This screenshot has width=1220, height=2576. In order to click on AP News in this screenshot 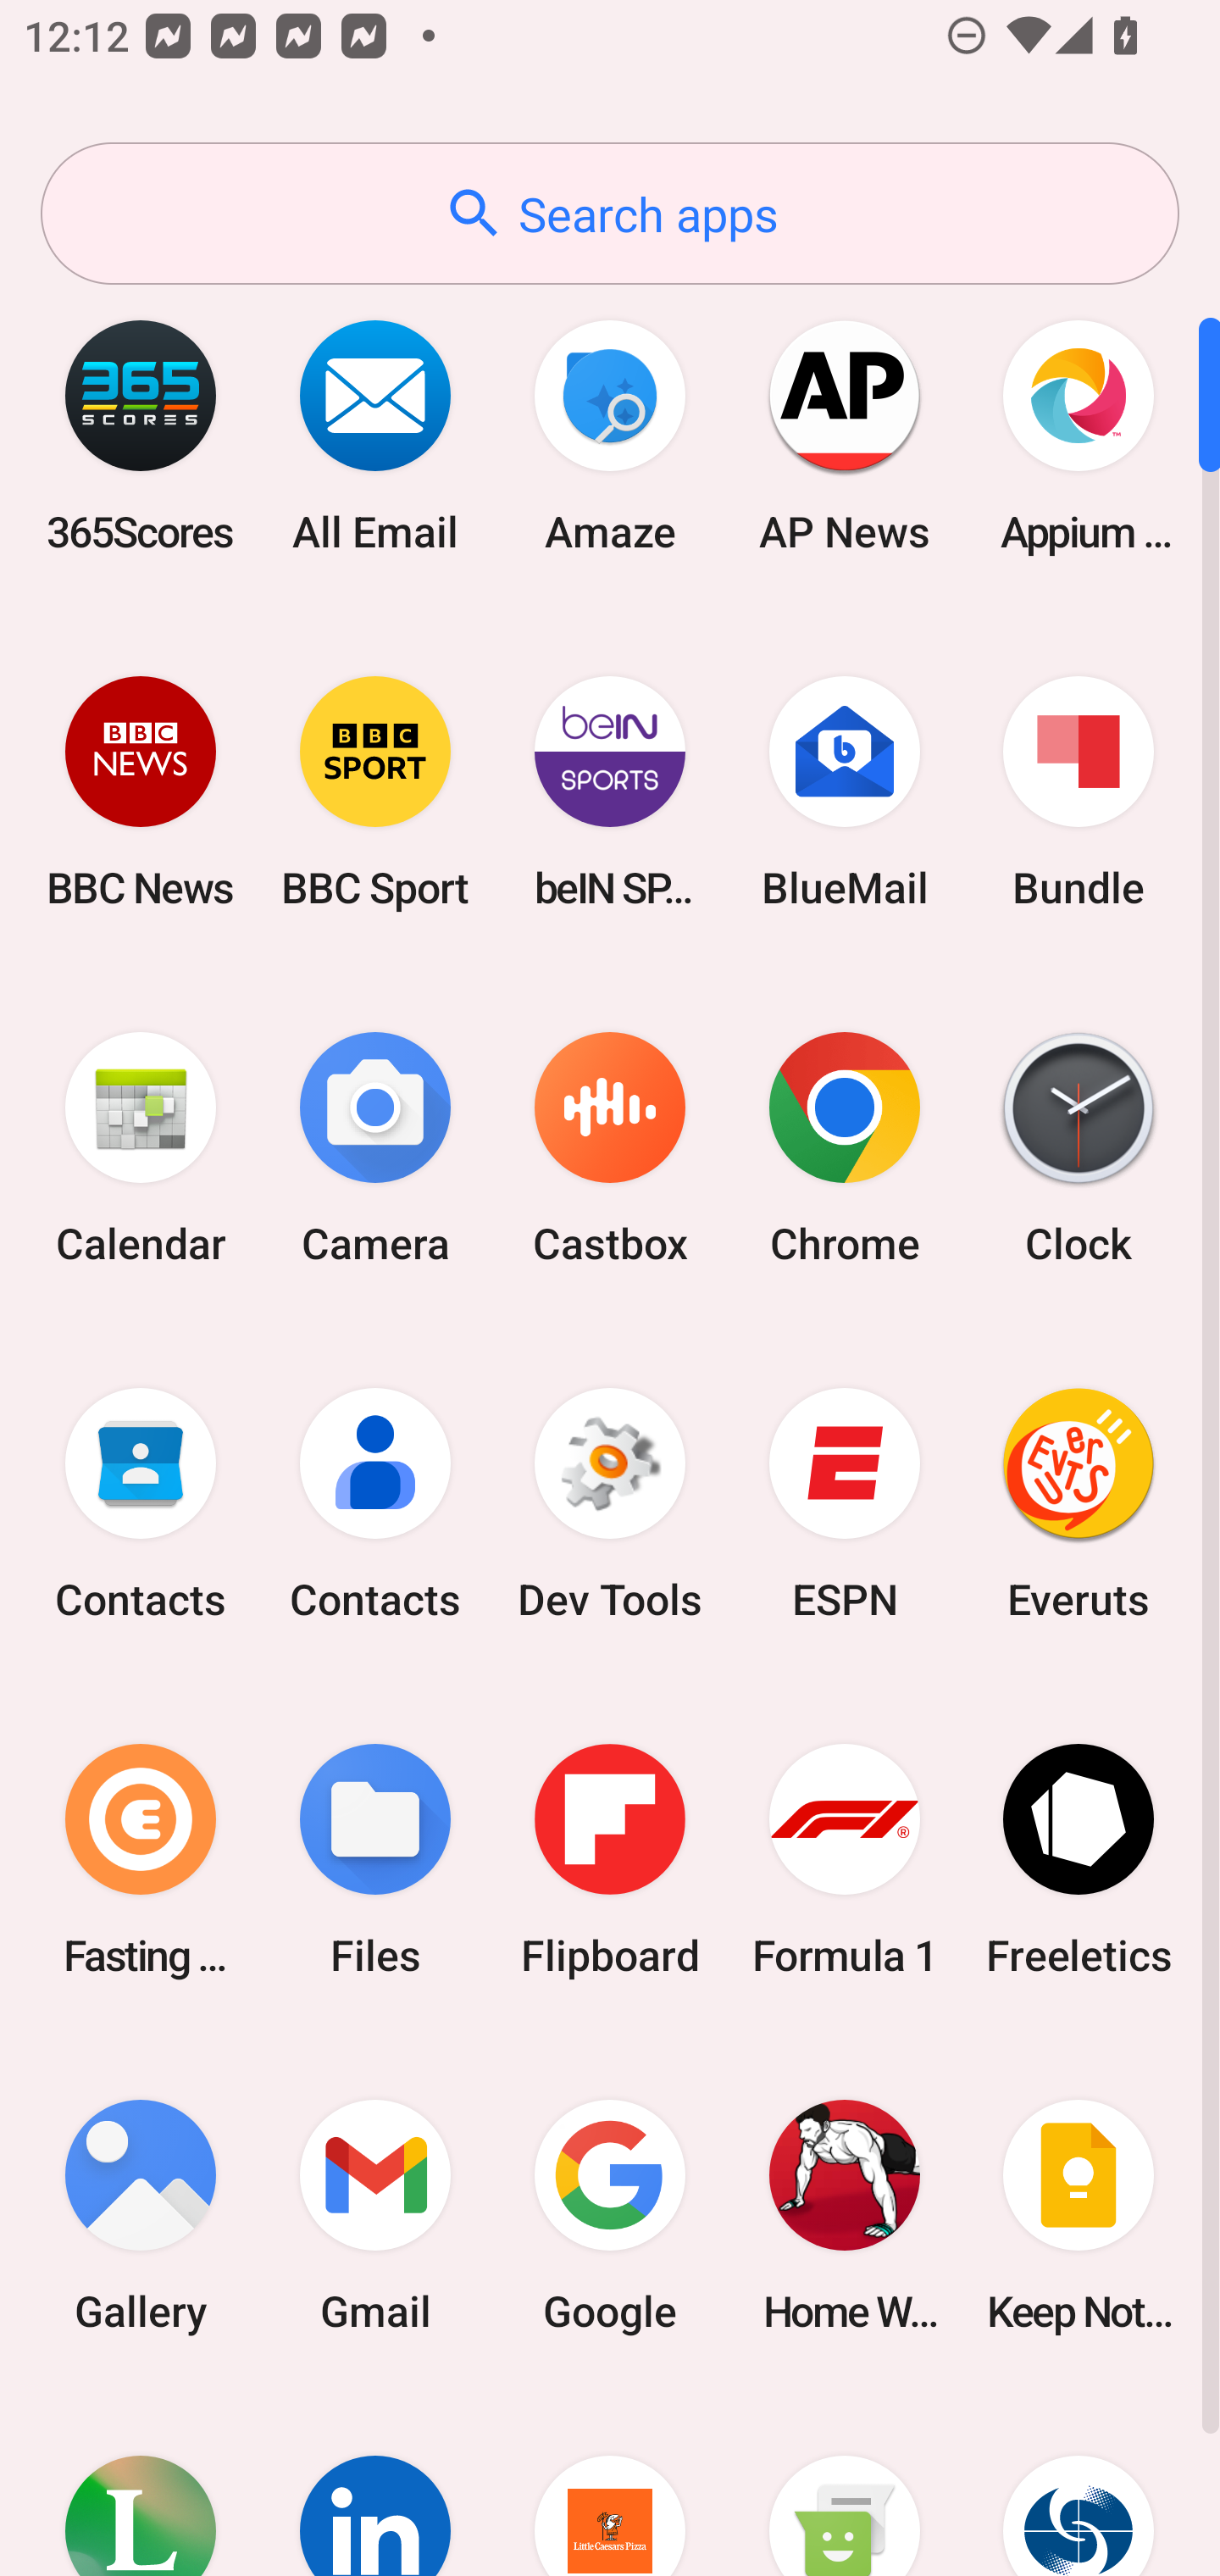, I will do `click(844, 436)`.